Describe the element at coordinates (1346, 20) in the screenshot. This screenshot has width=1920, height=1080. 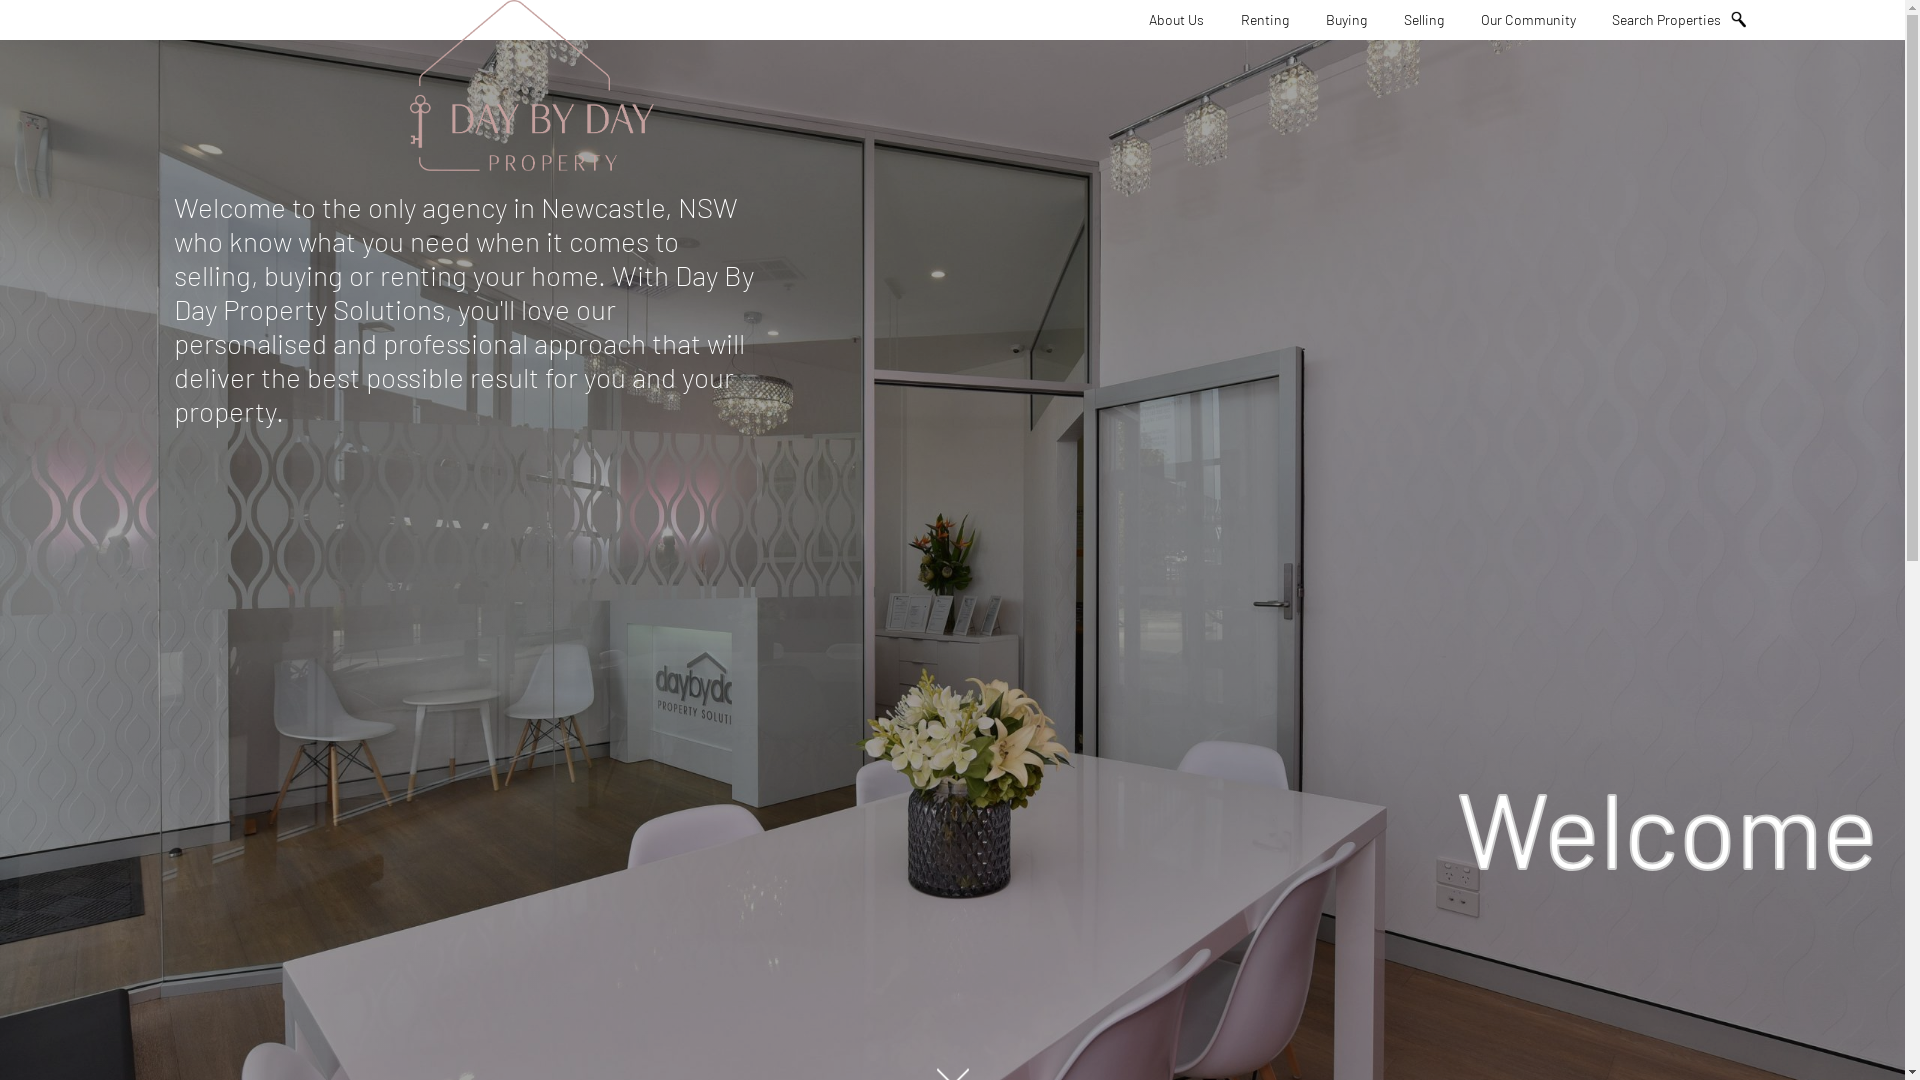
I see `Buying` at that location.